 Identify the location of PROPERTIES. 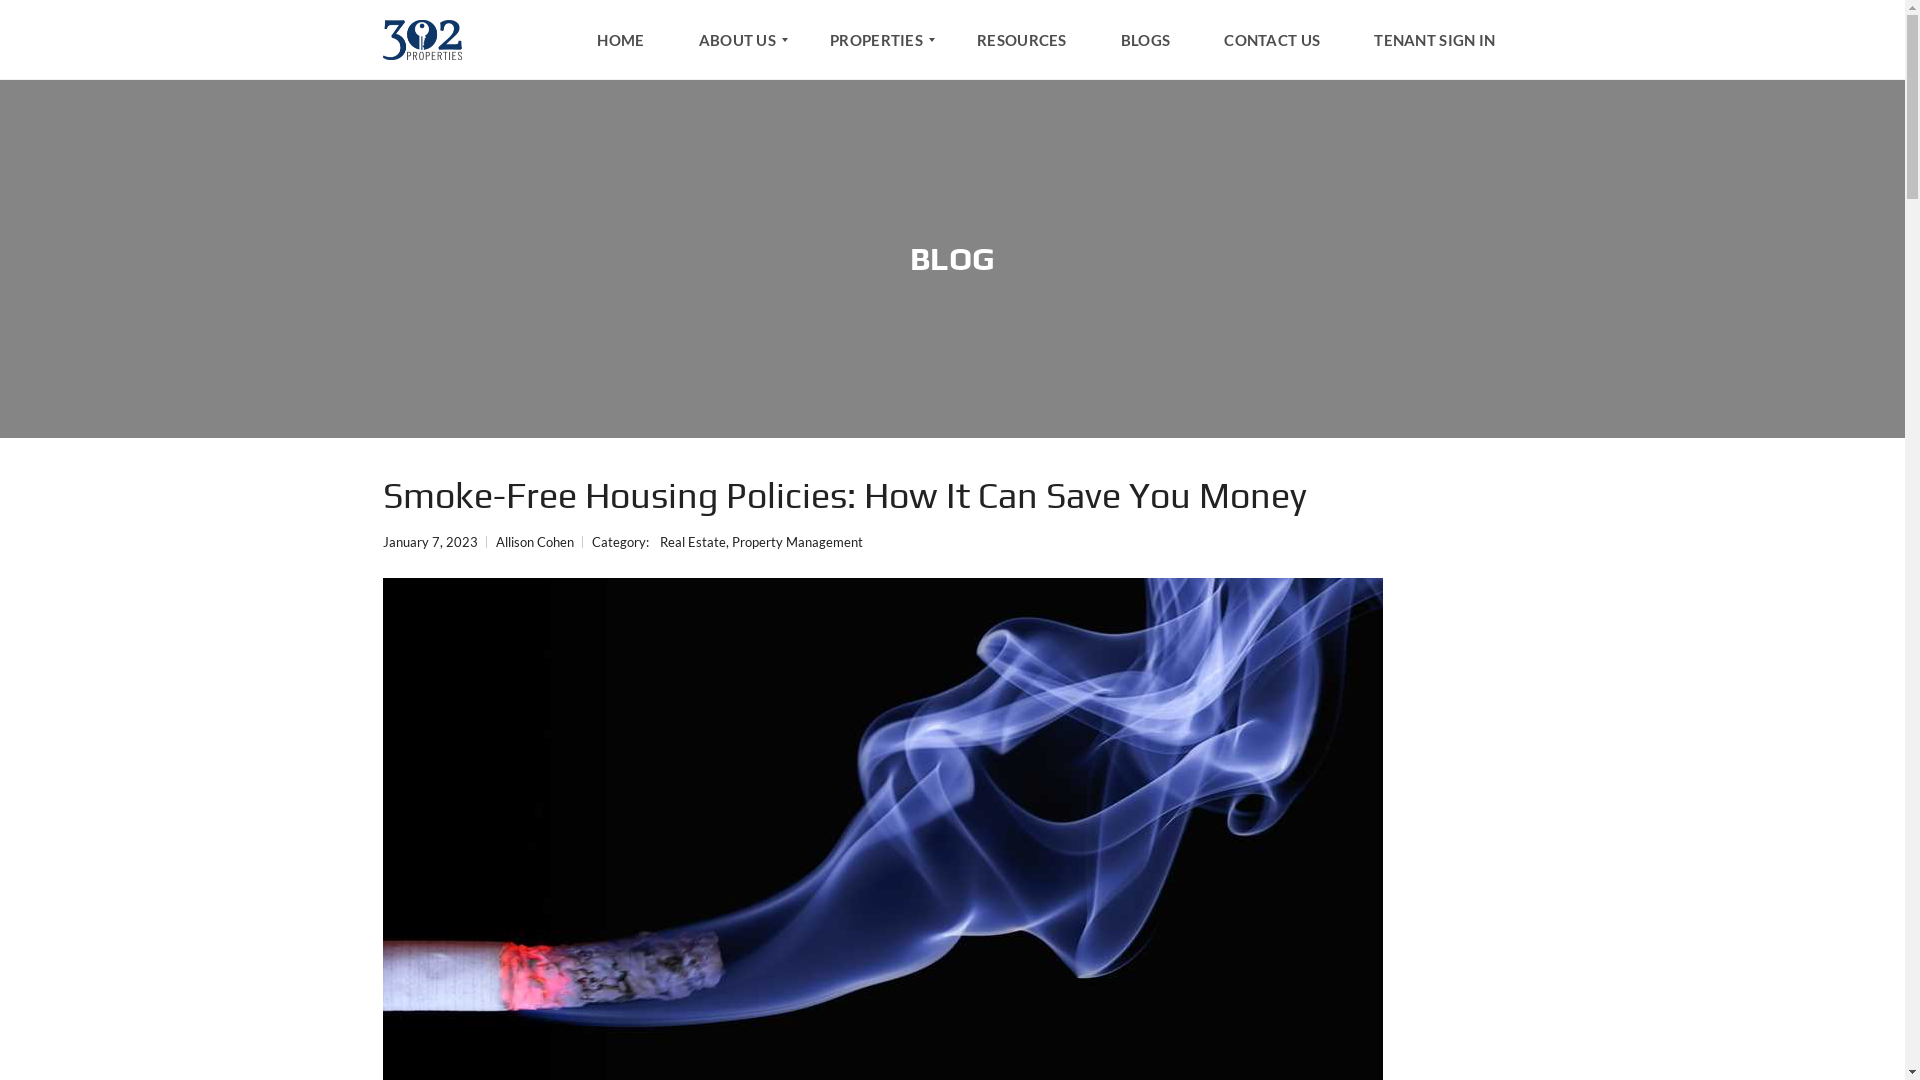
(876, 40).